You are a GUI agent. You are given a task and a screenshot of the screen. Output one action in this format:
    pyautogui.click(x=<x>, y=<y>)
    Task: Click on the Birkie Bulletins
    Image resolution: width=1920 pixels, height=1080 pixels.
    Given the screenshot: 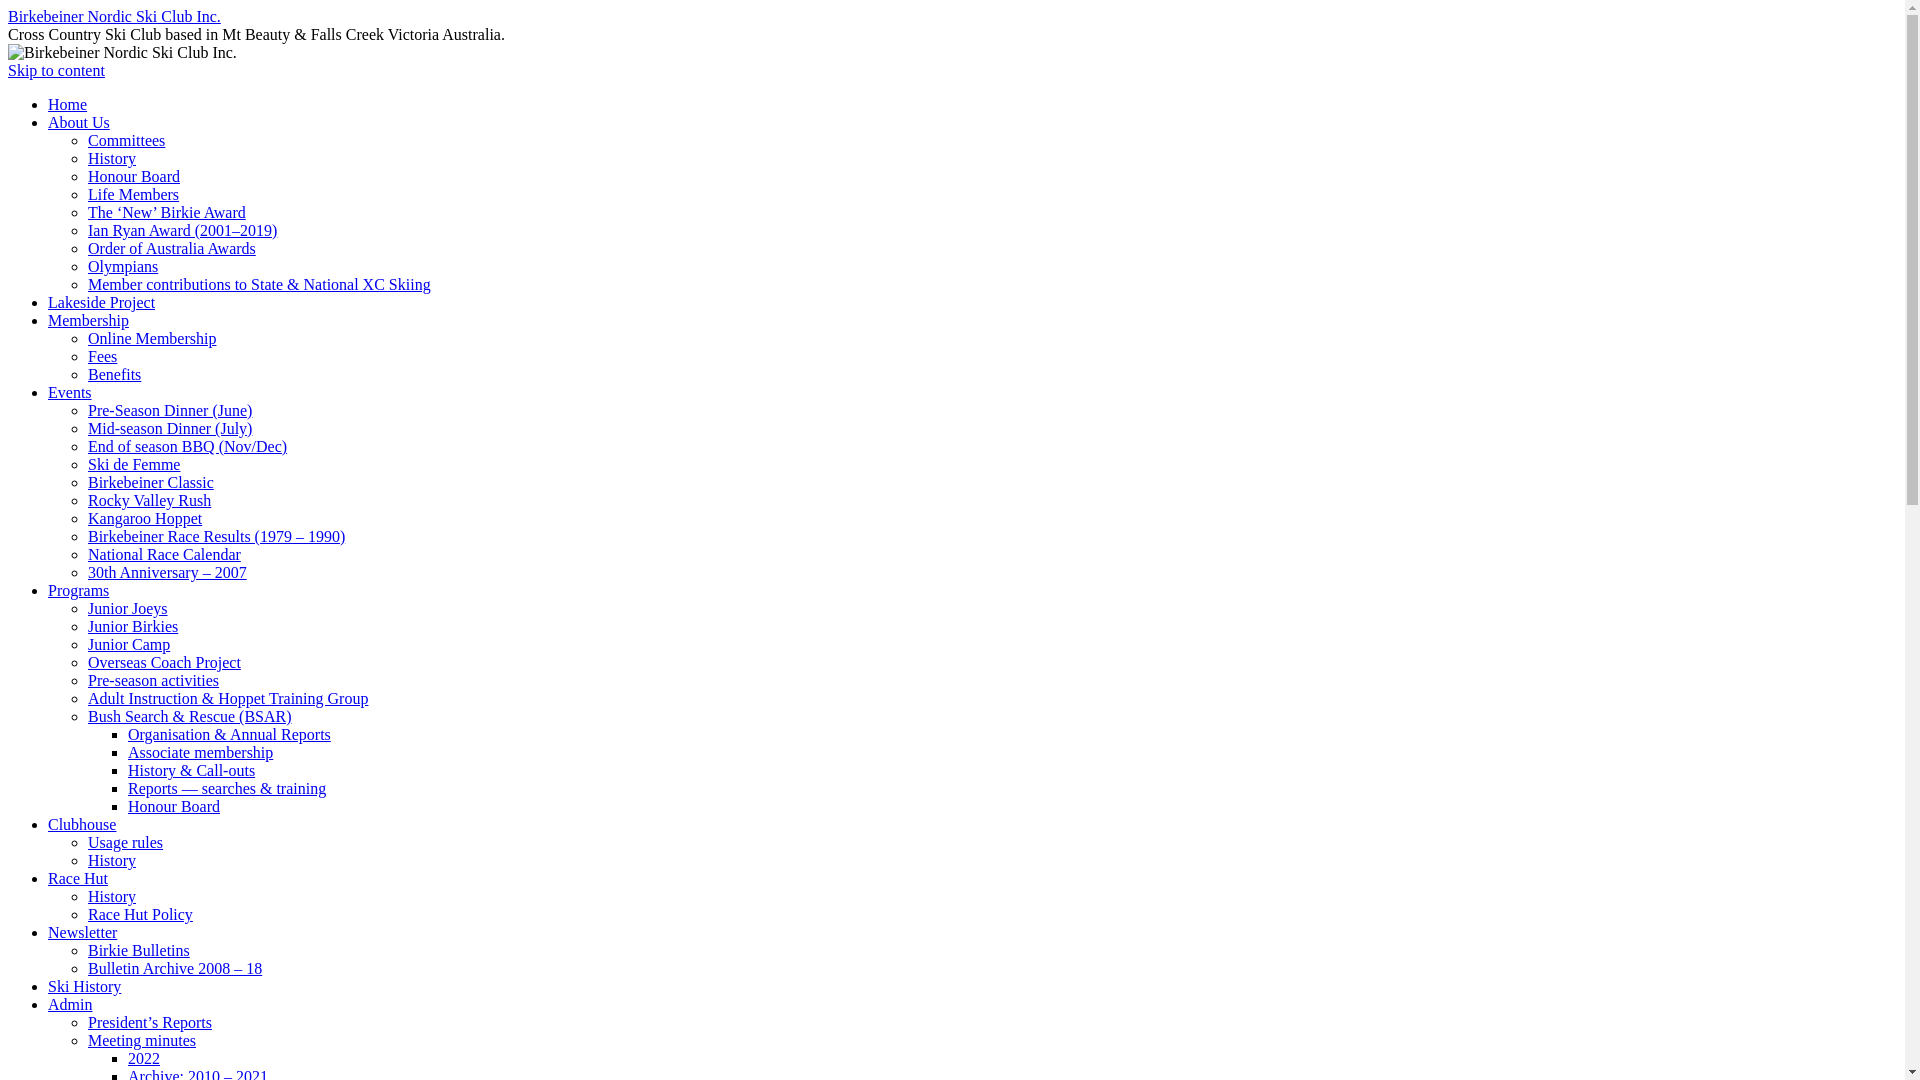 What is the action you would take?
    pyautogui.click(x=139, y=950)
    